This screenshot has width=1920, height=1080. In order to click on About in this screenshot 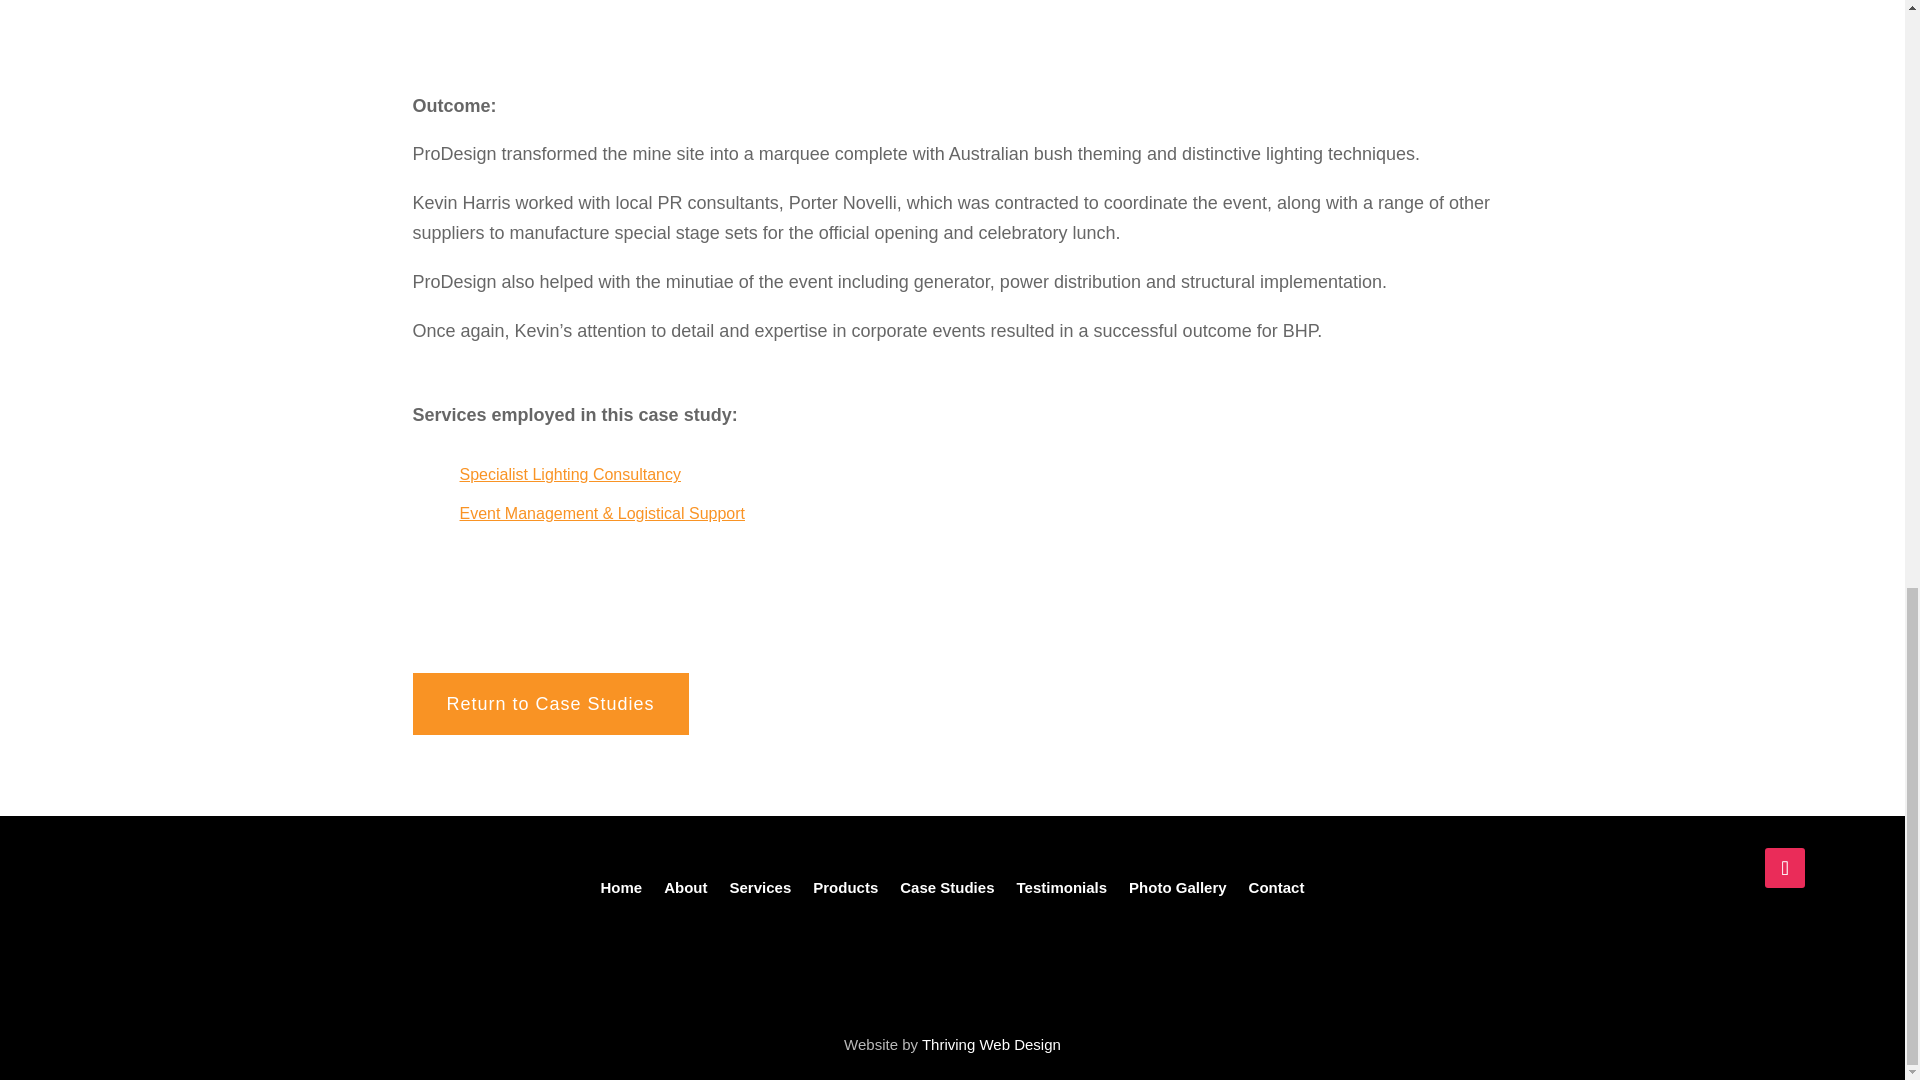, I will do `click(685, 892)`.